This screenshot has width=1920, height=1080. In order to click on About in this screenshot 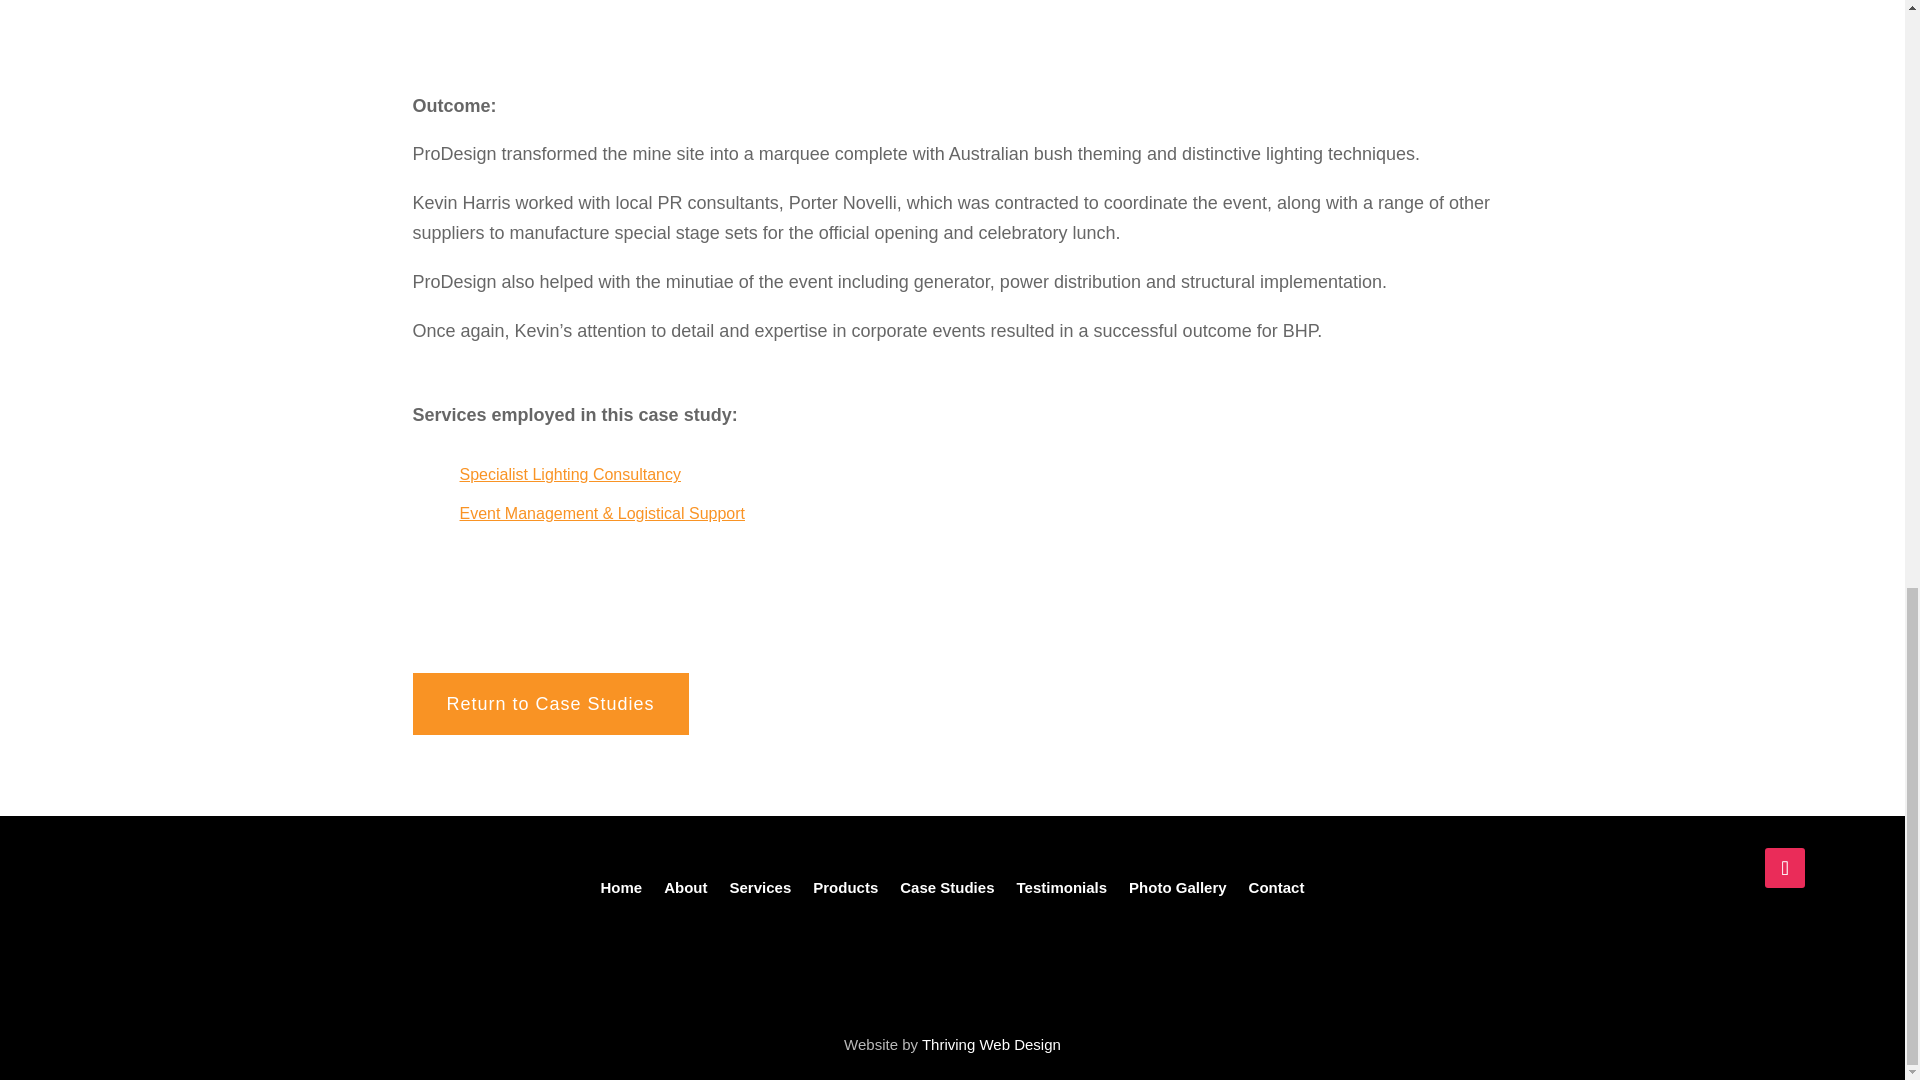, I will do `click(685, 892)`.